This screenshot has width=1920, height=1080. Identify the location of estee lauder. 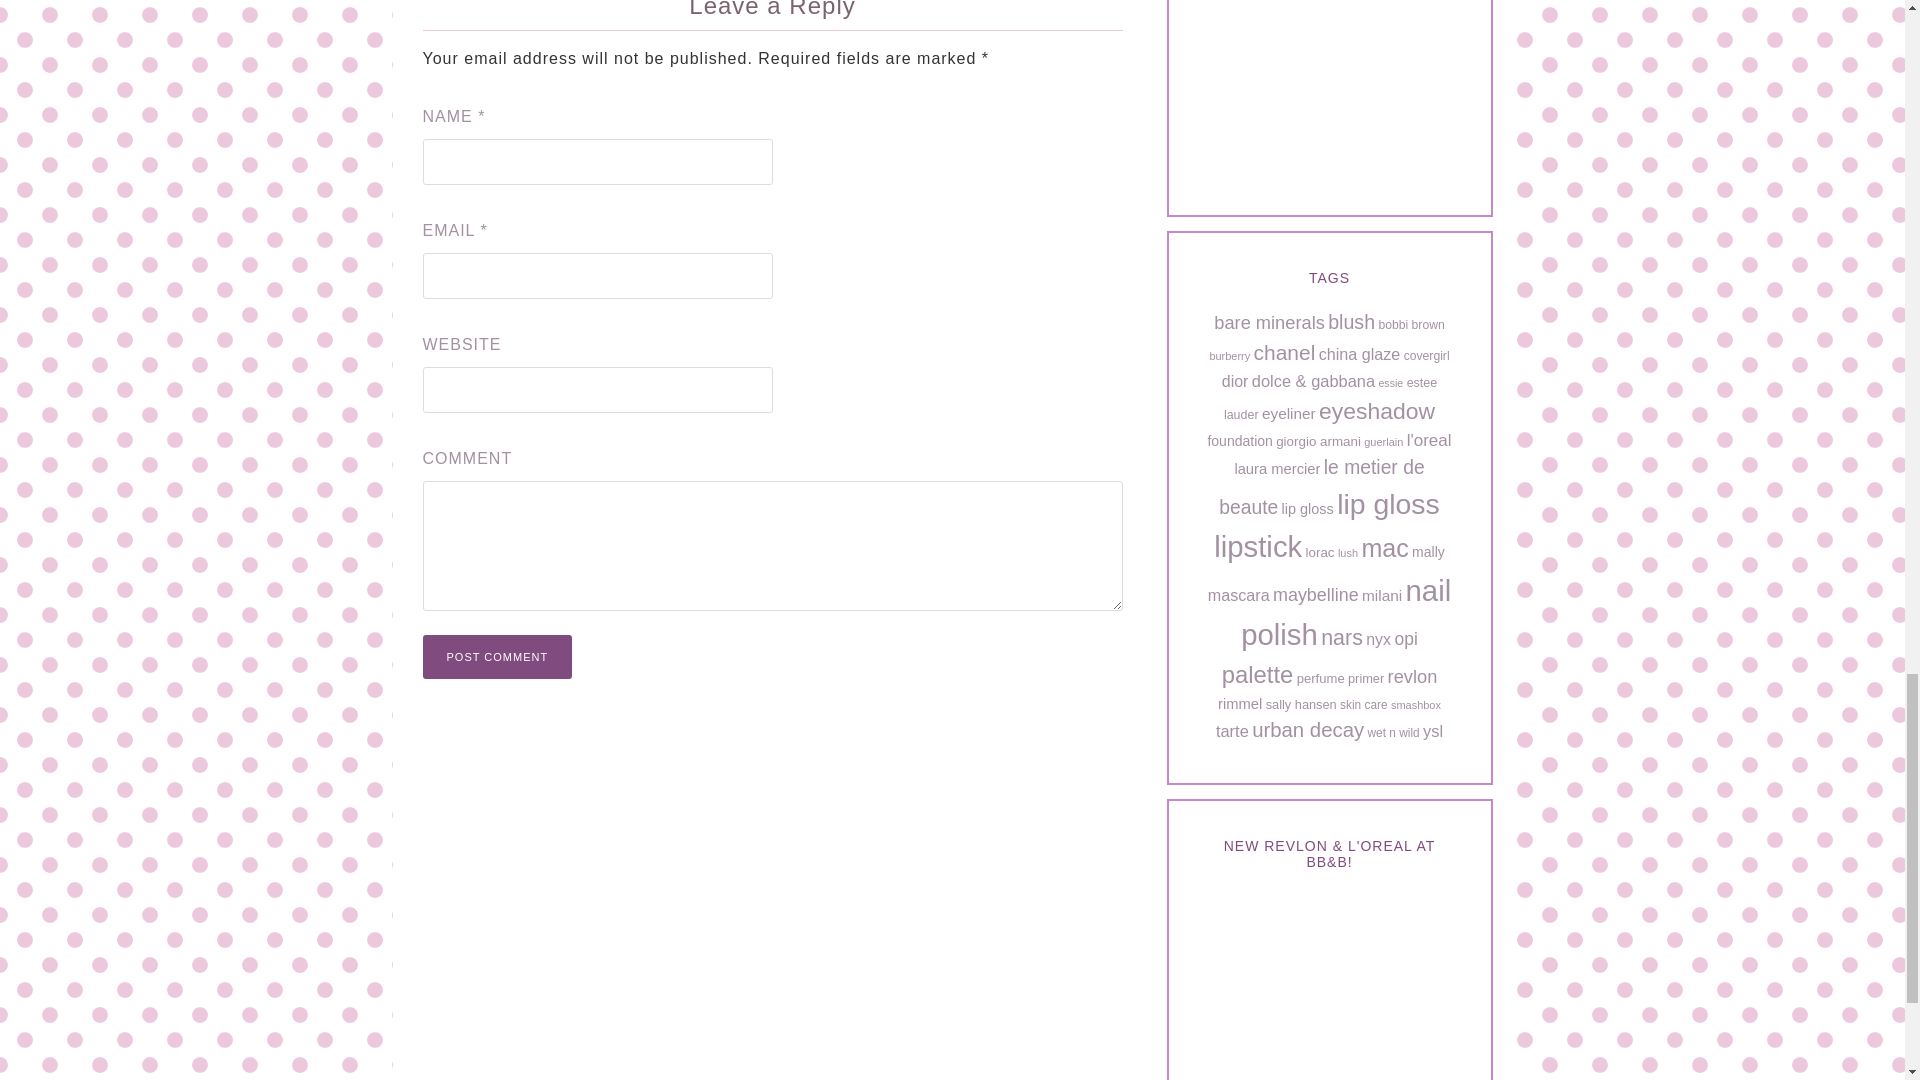
(1330, 398).